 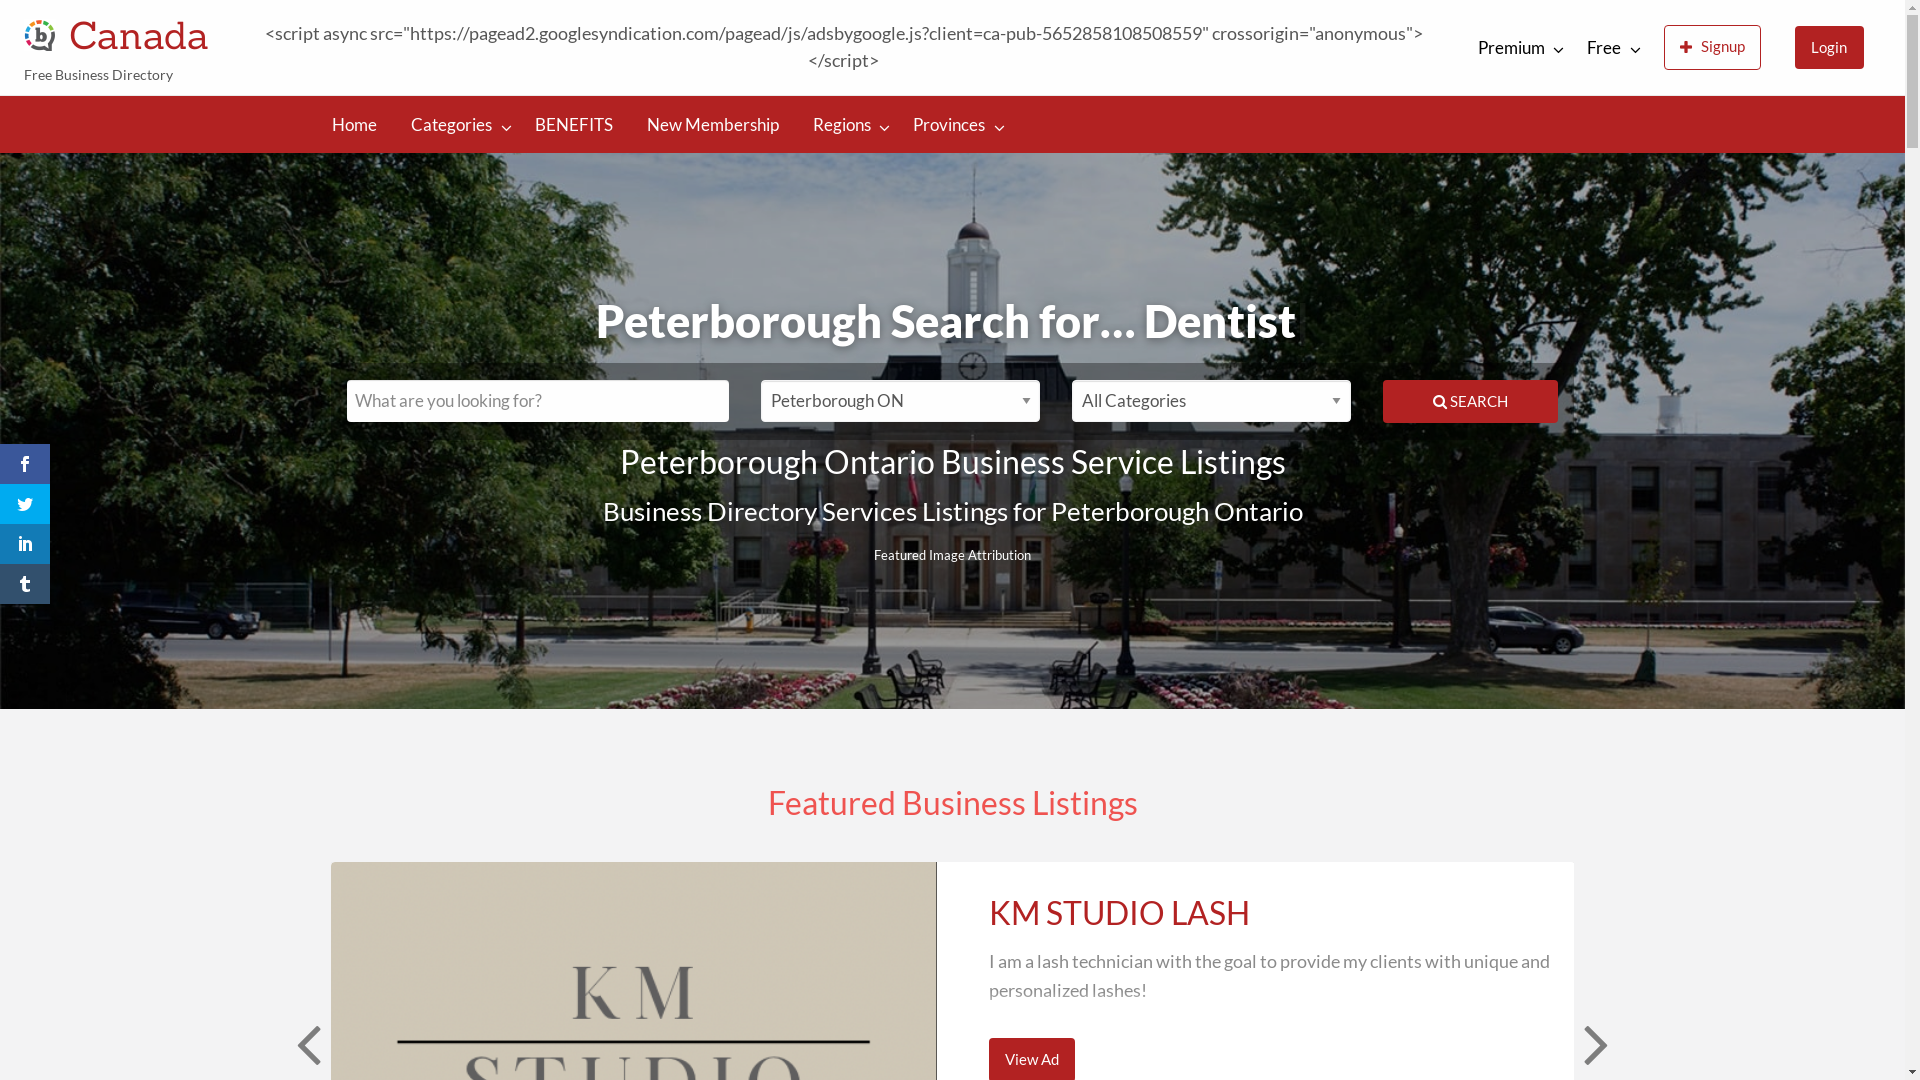 I want to click on New Membership, so click(x=143, y=112).